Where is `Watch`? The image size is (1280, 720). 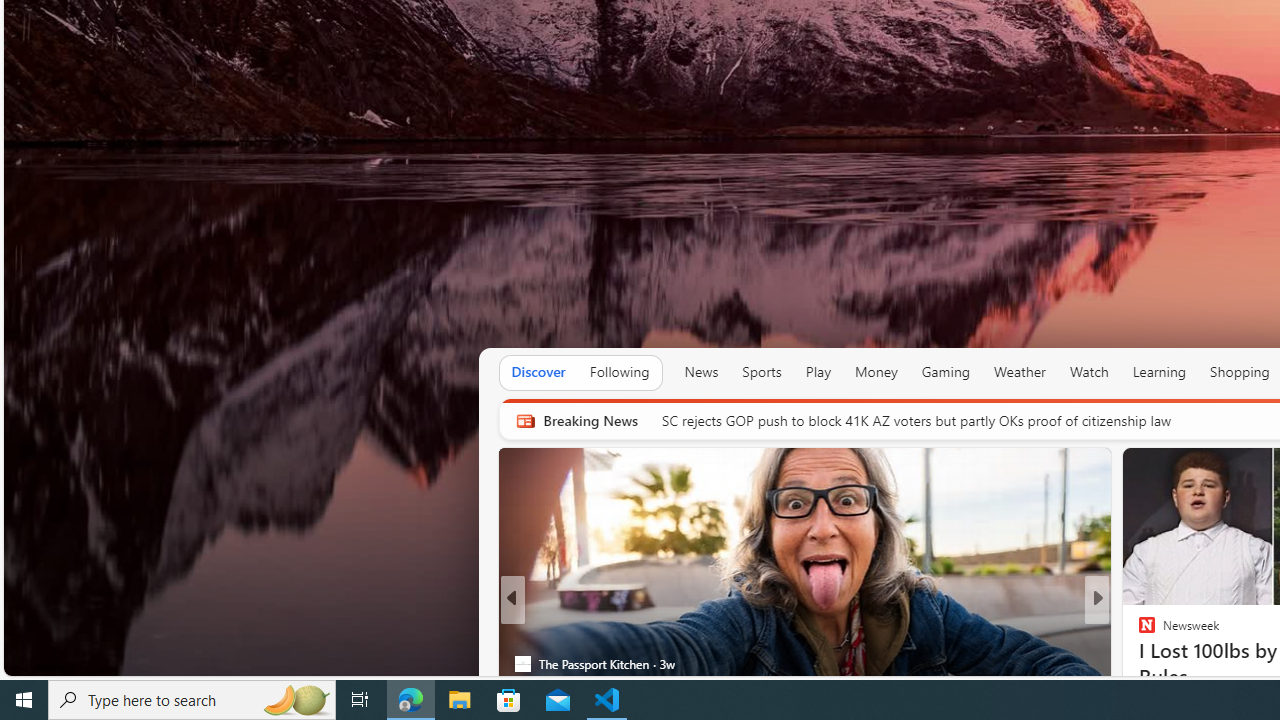 Watch is located at coordinates (1089, 372).